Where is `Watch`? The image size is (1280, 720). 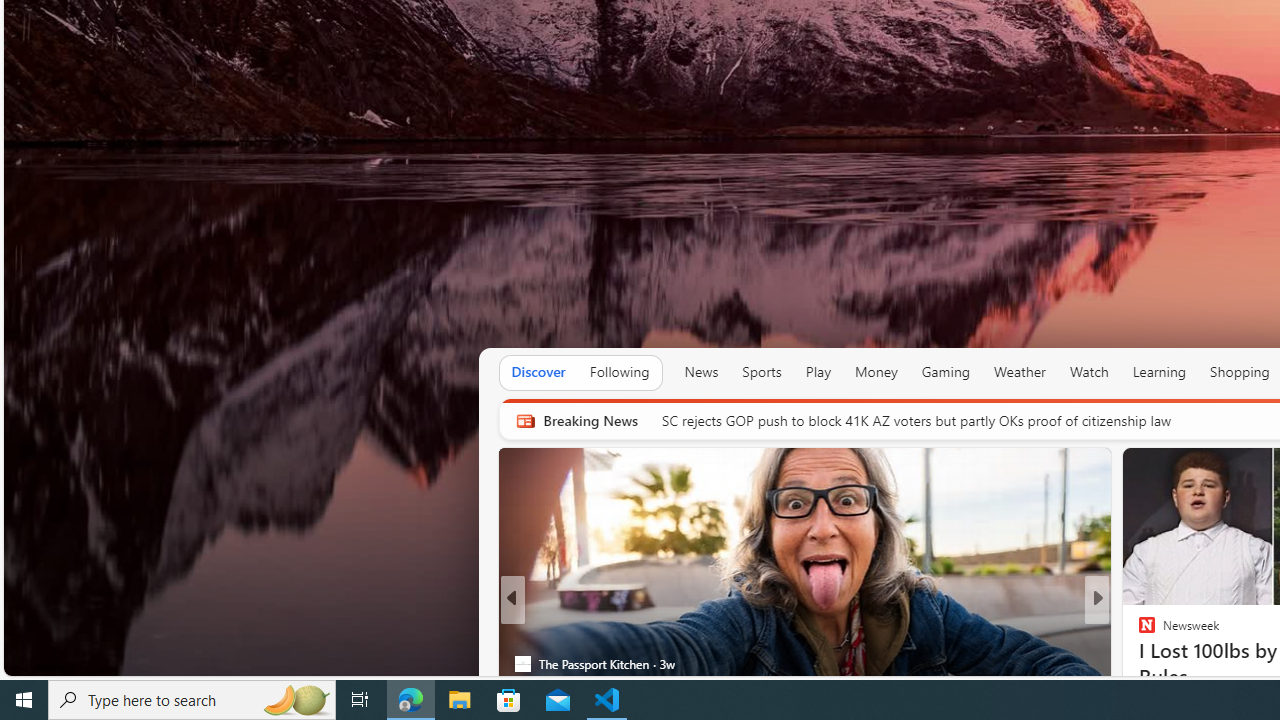 Watch is located at coordinates (1089, 372).